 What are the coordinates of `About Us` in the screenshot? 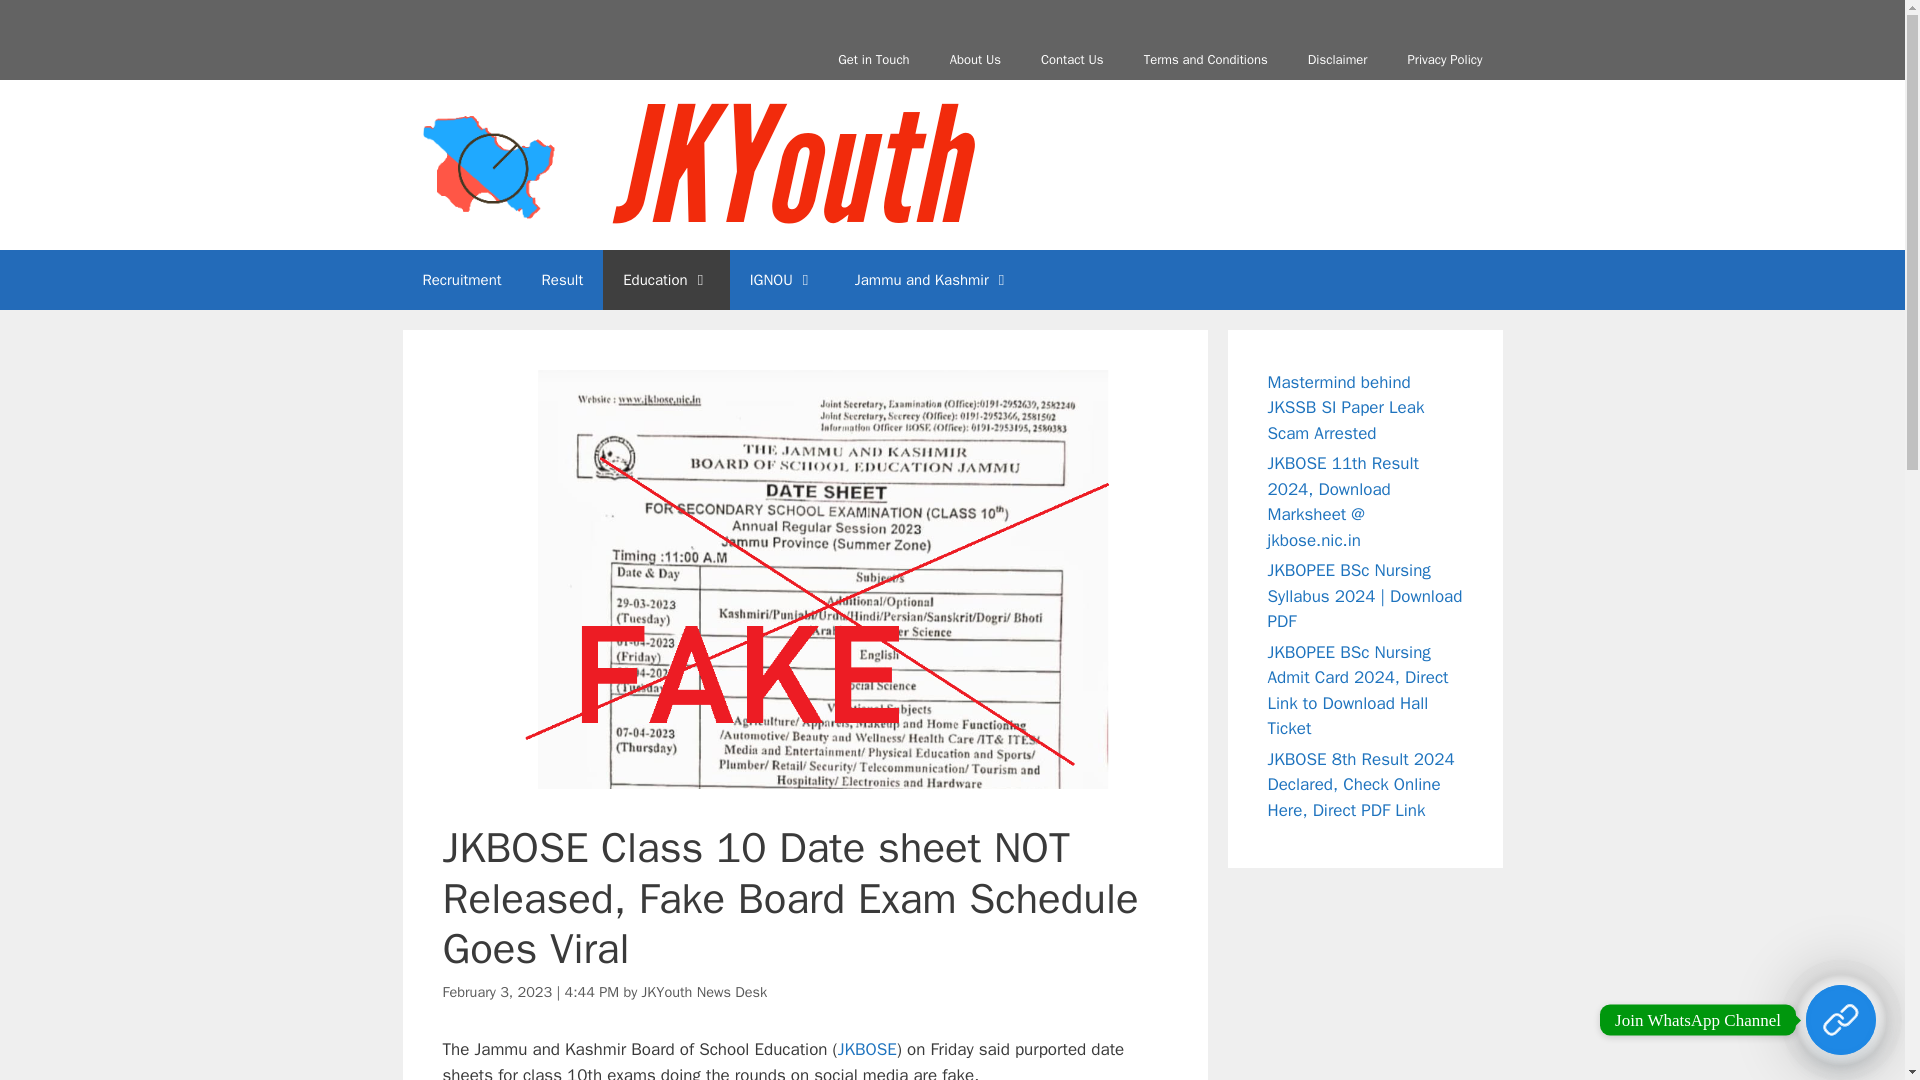 It's located at (975, 59).